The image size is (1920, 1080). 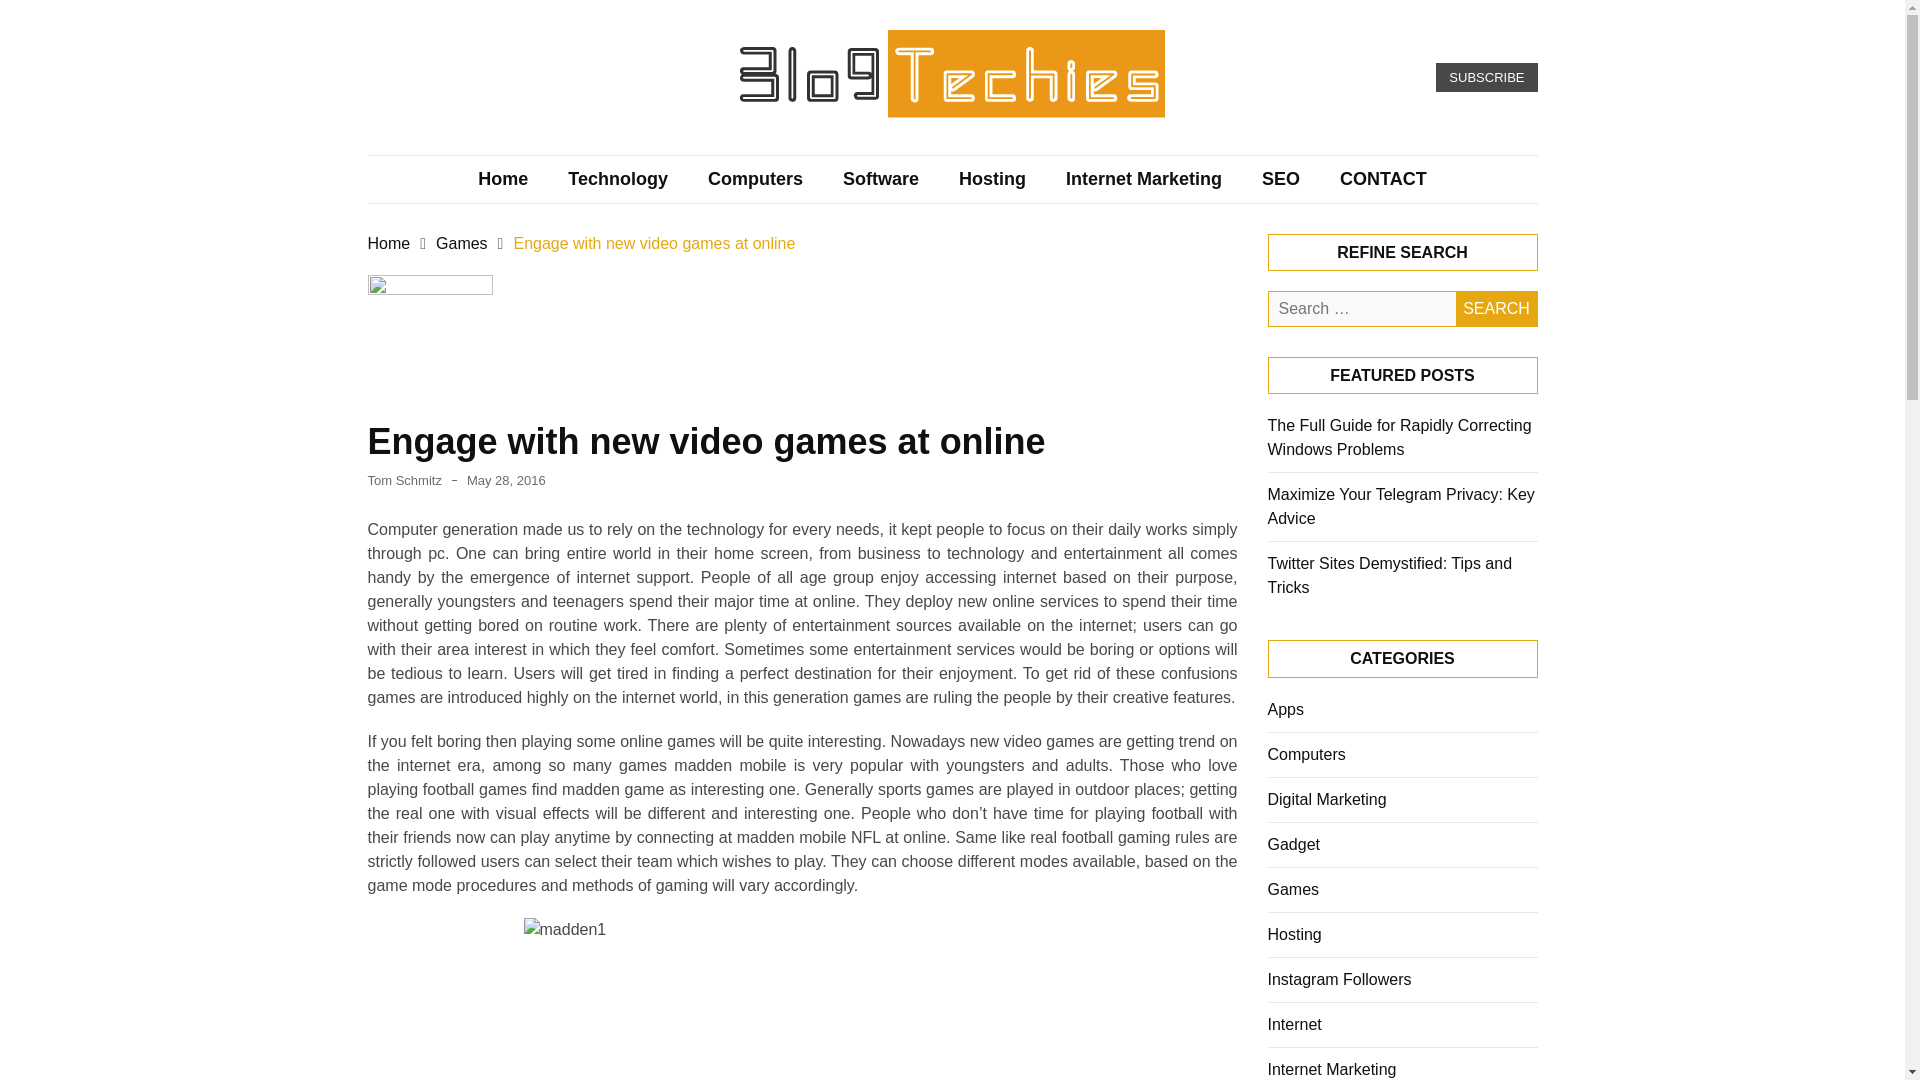 I want to click on Internet Marketing, so click(x=1144, y=180).